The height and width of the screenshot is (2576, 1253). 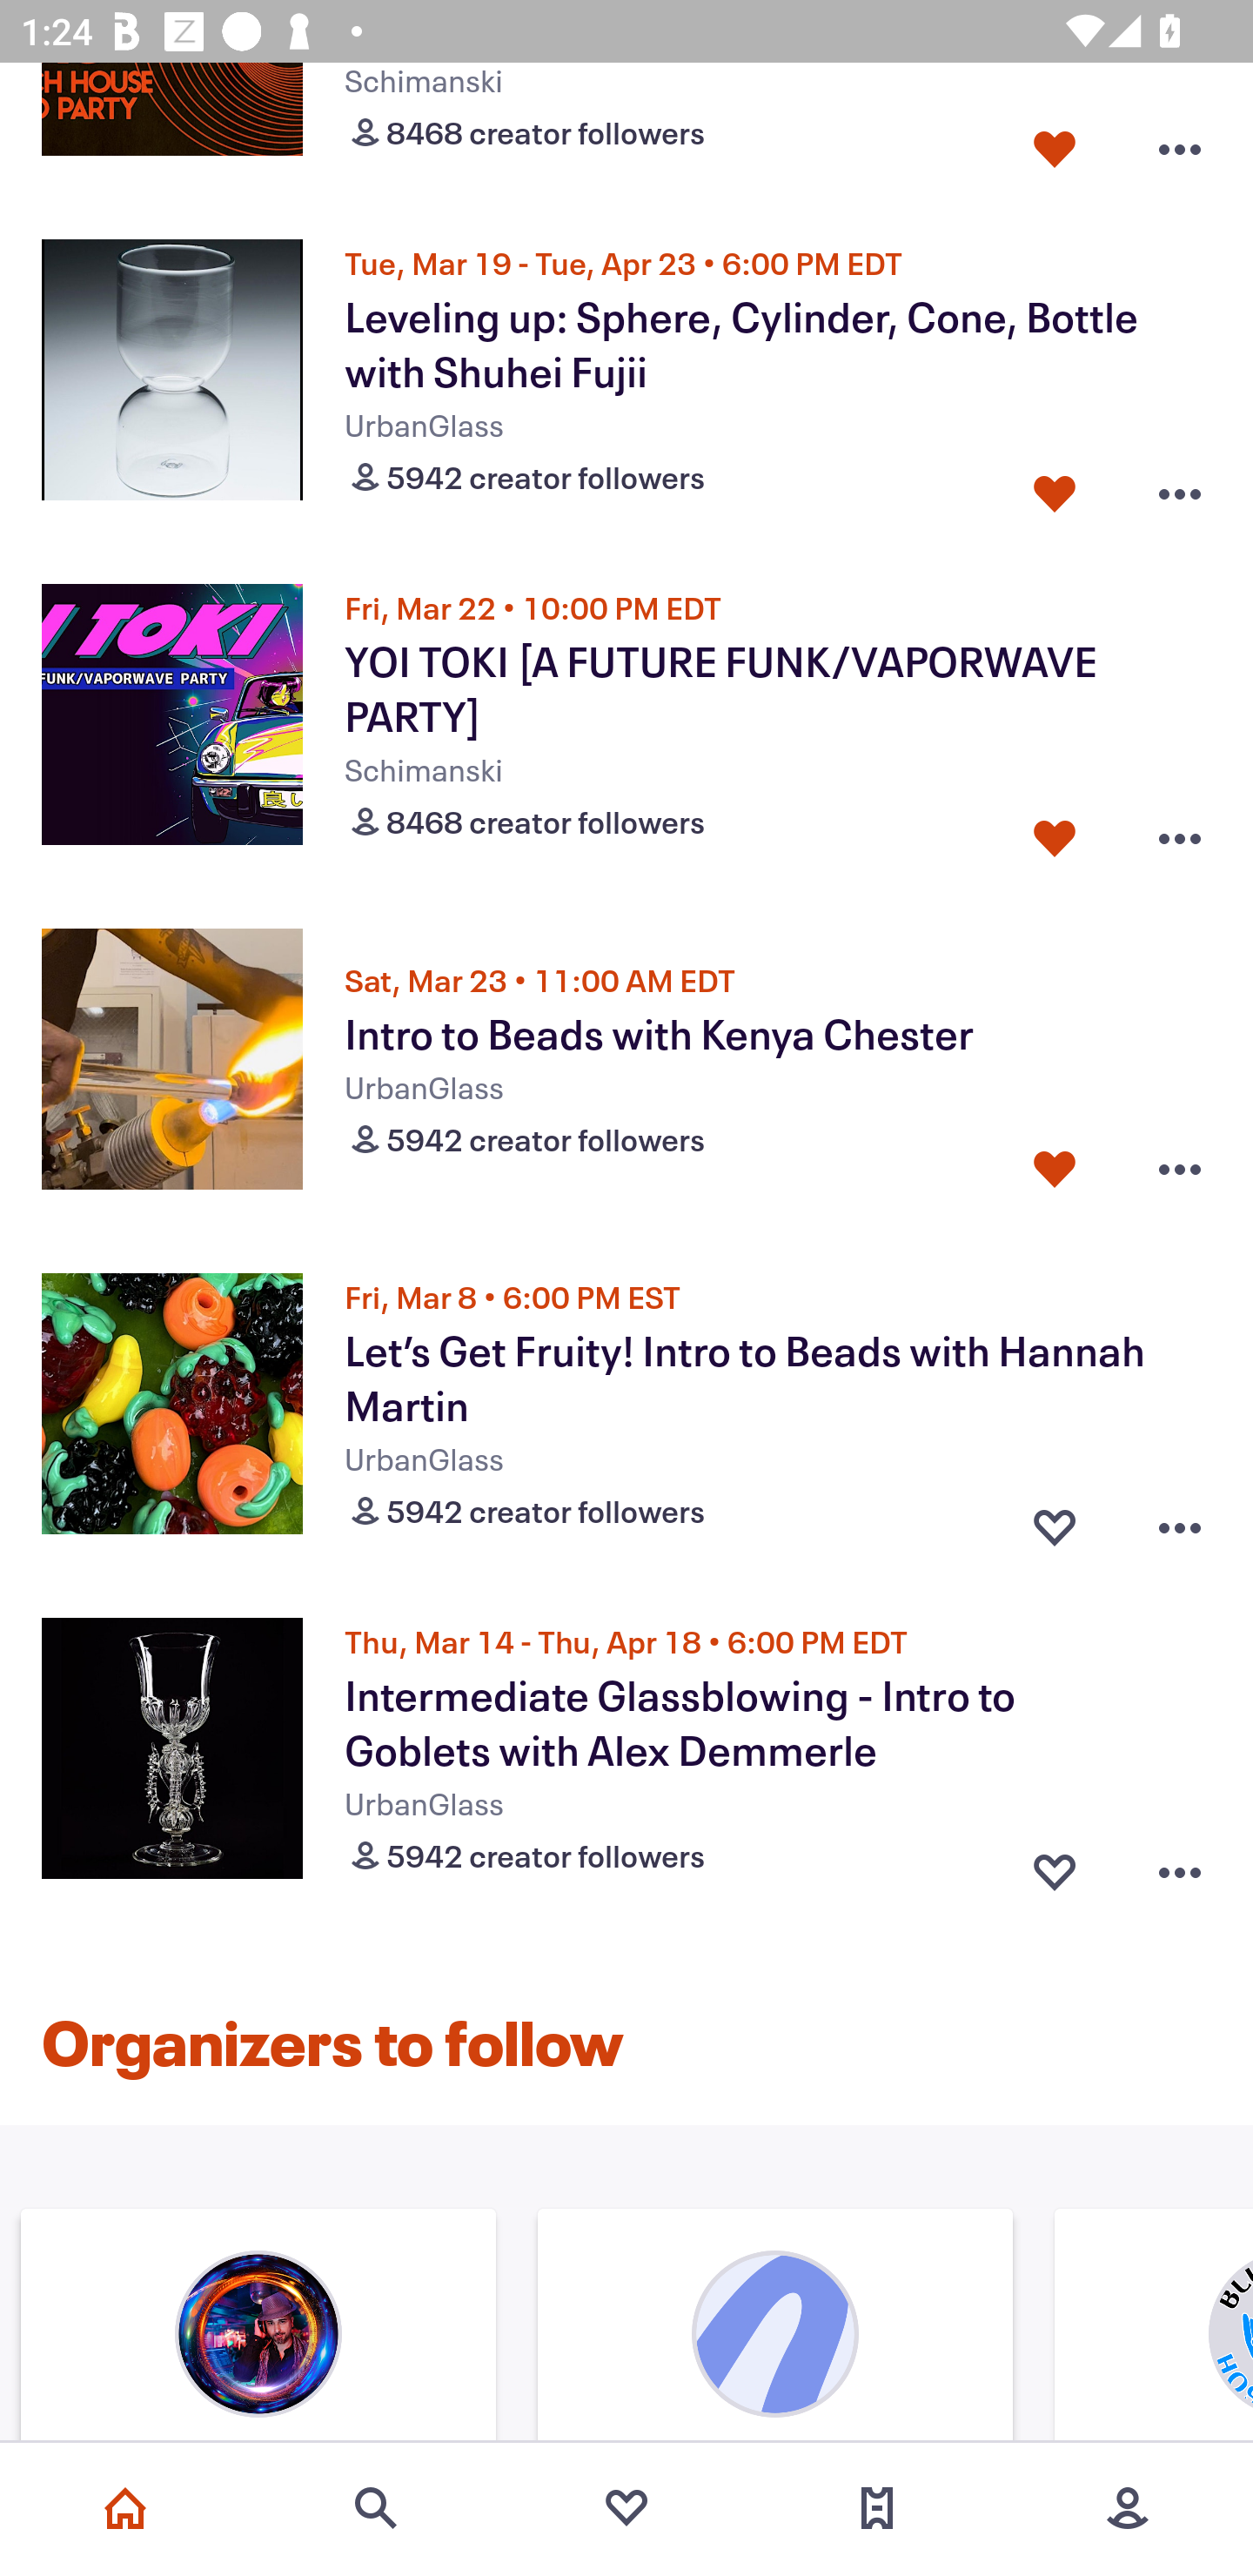 I want to click on Overflow menu button, so click(x=1180, y=143).